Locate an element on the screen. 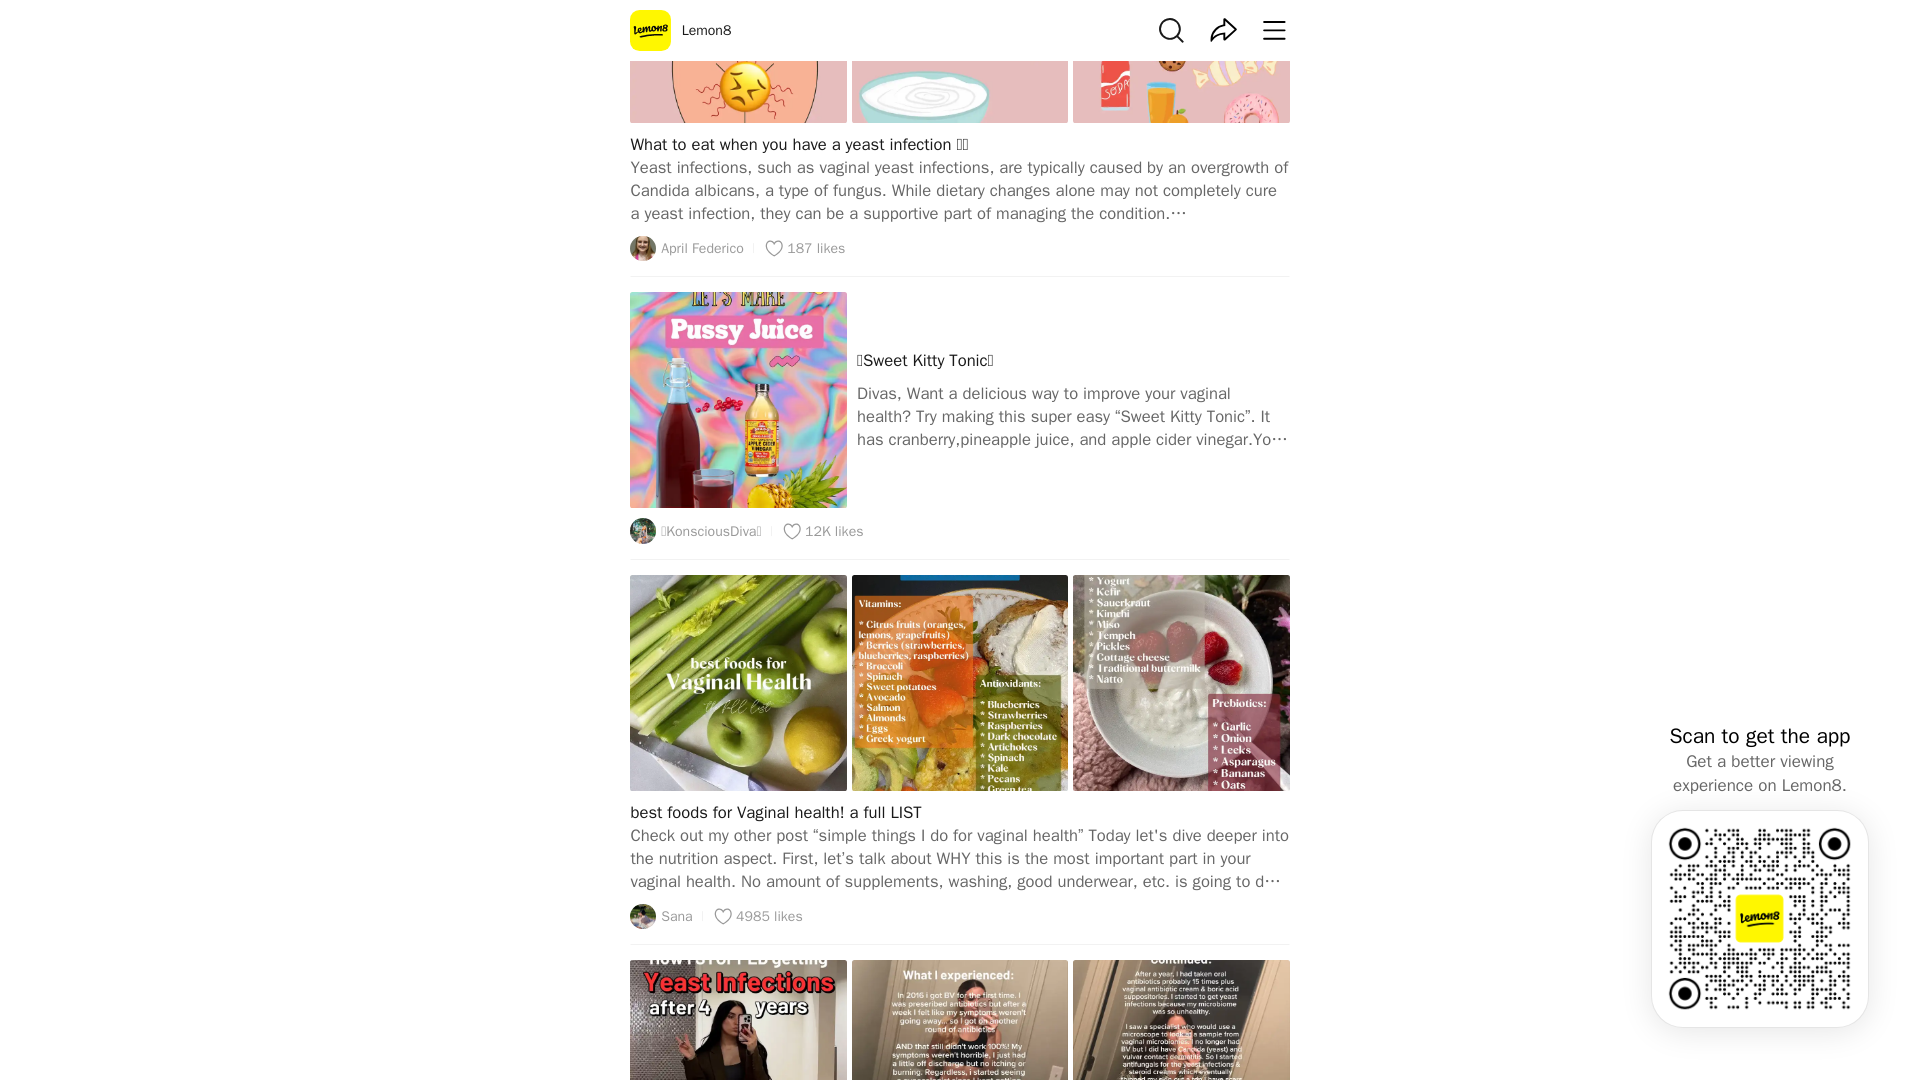 This screenshot has width=1920, height=1080. April Federico is located at coordinates (686, 249).